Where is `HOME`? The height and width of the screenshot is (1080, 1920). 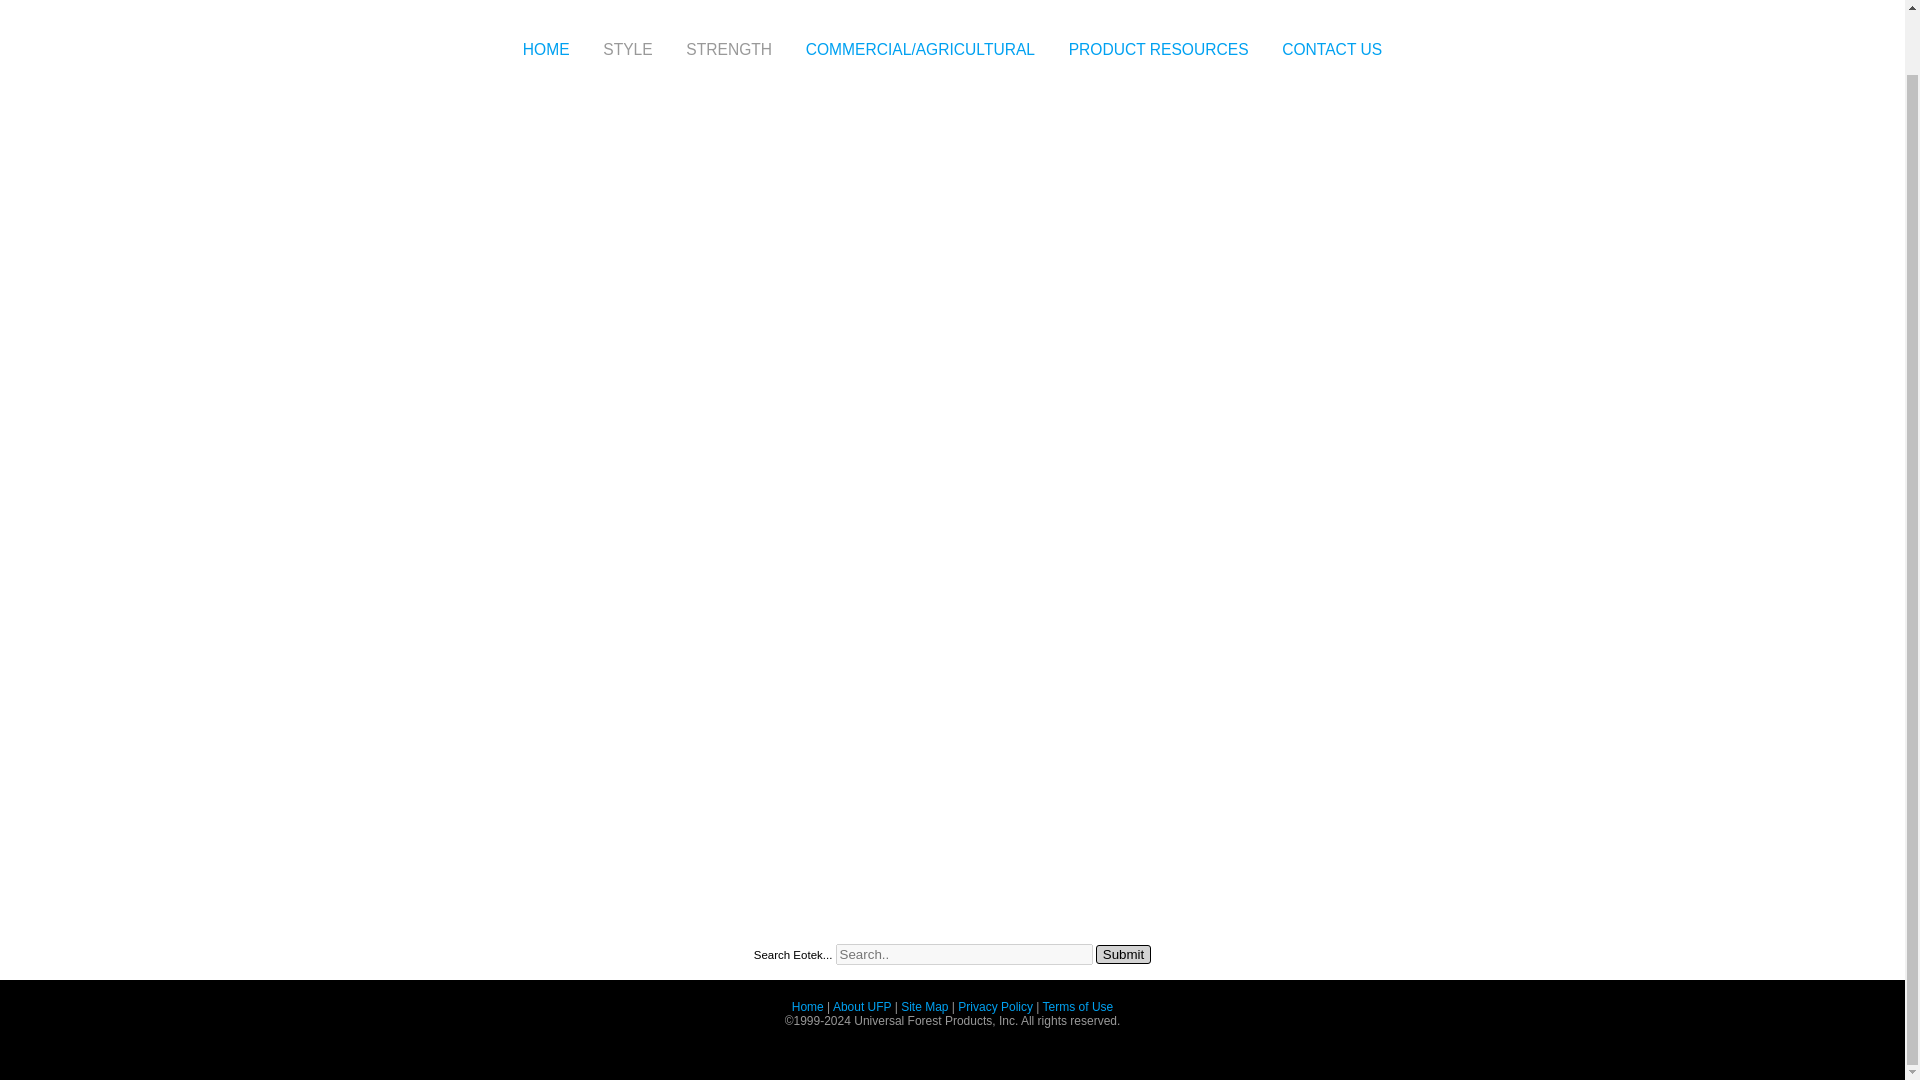
HOME is located at coordinates (546, 45).